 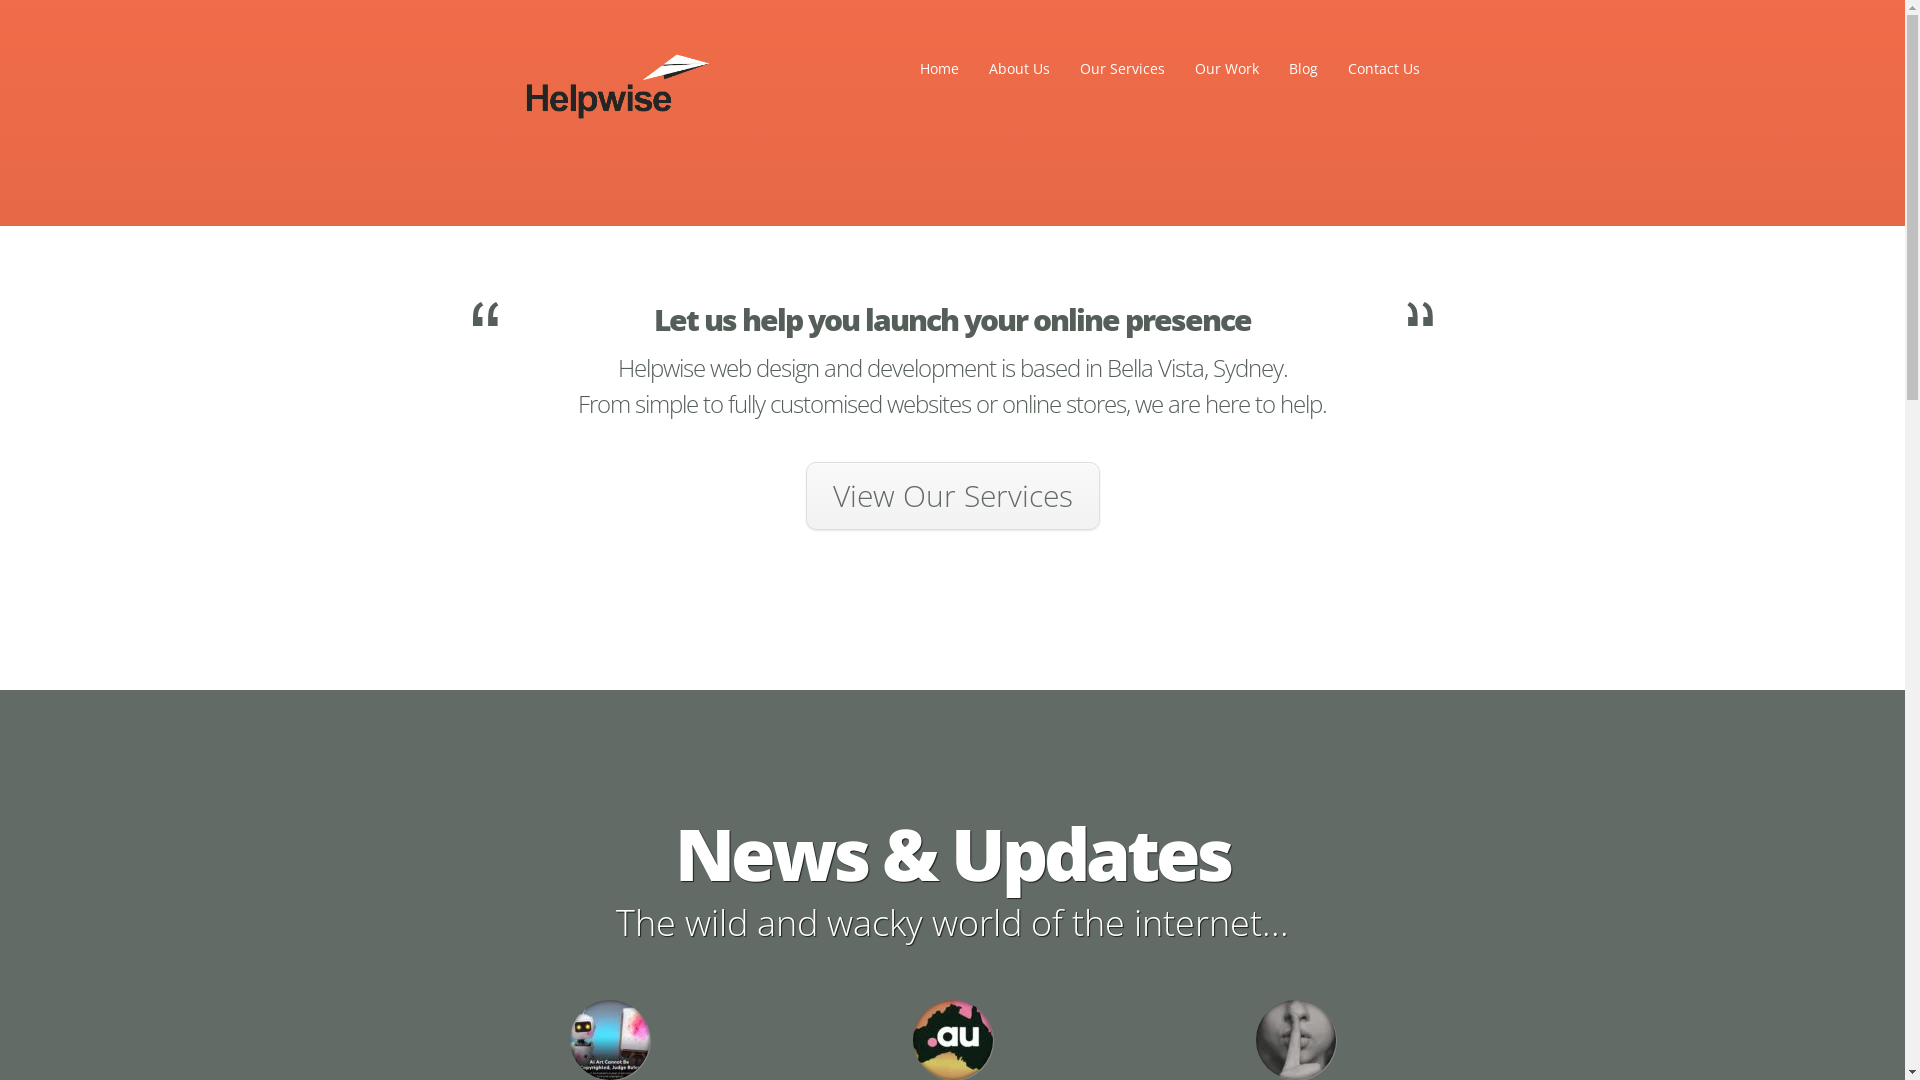 I want to click on Our Services, so click(x=1122, y=69).